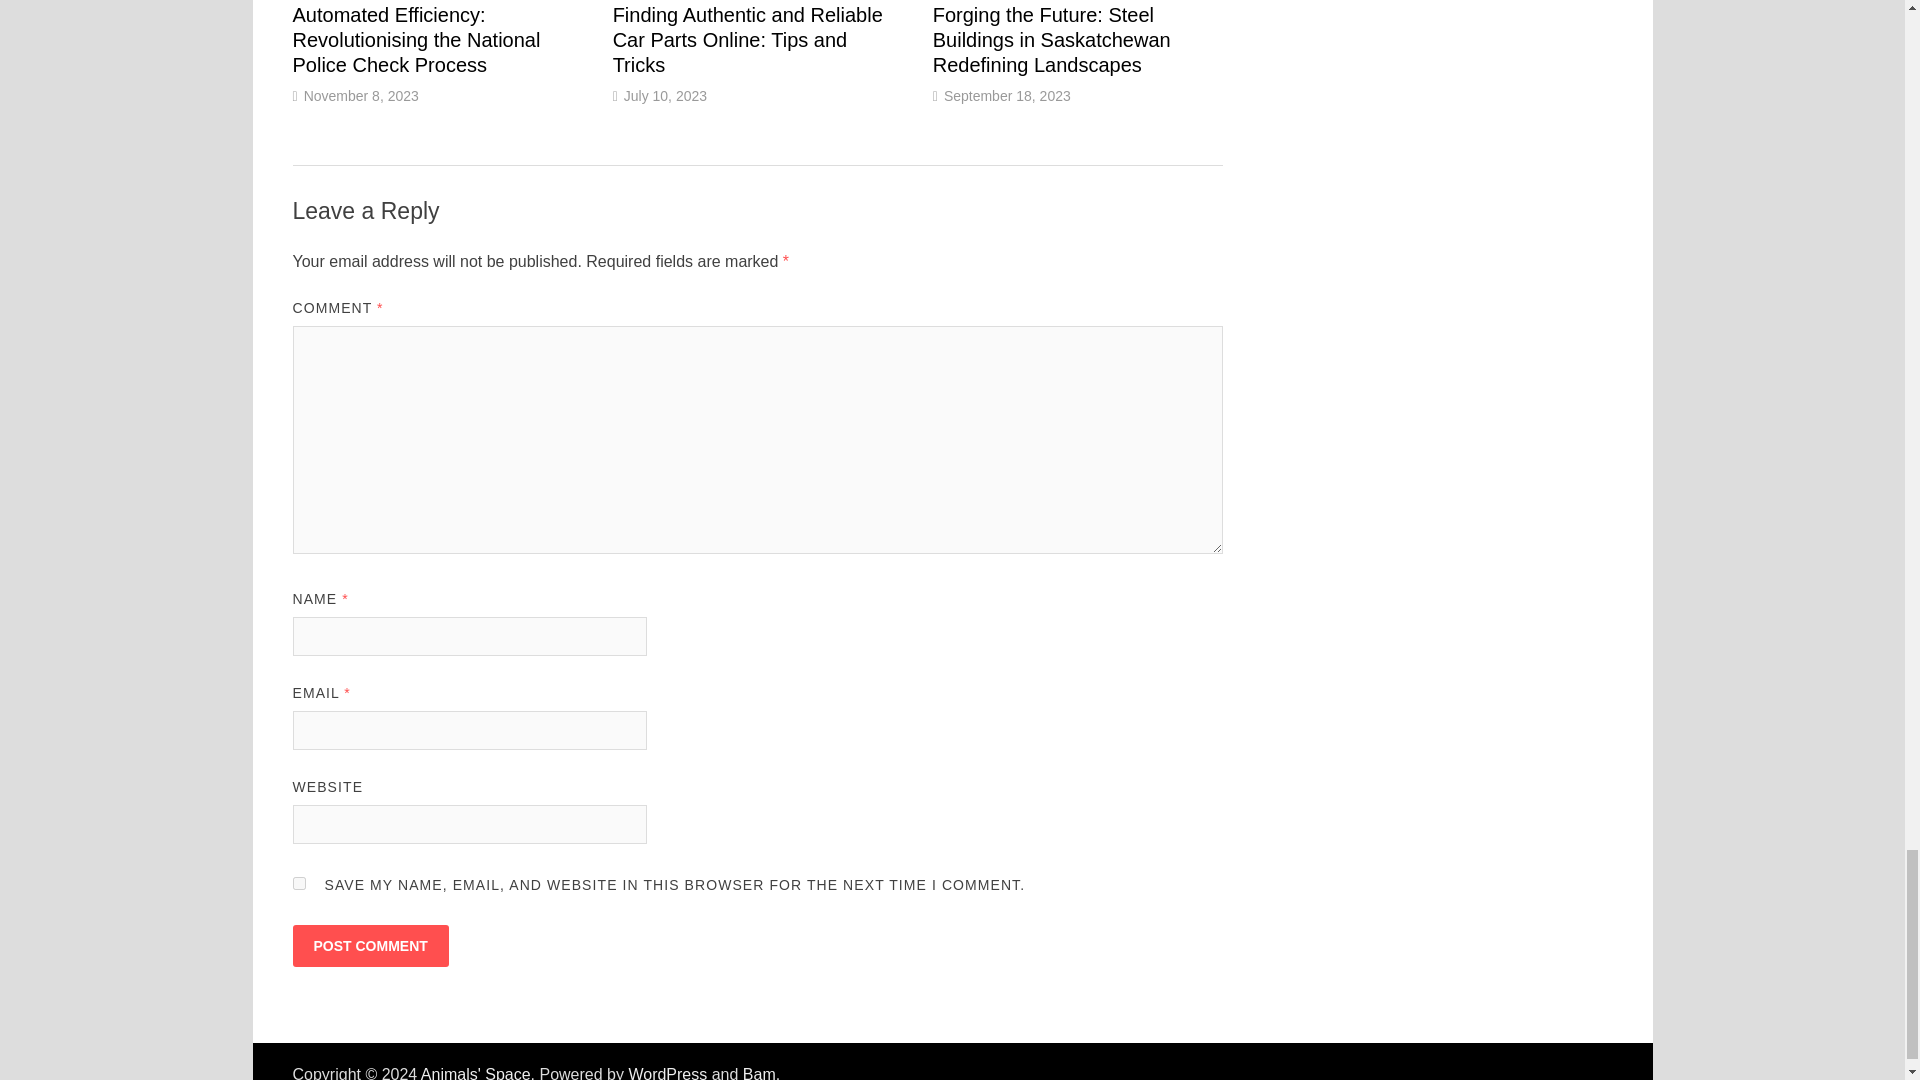  I want to click on yes, so click(298, 882).